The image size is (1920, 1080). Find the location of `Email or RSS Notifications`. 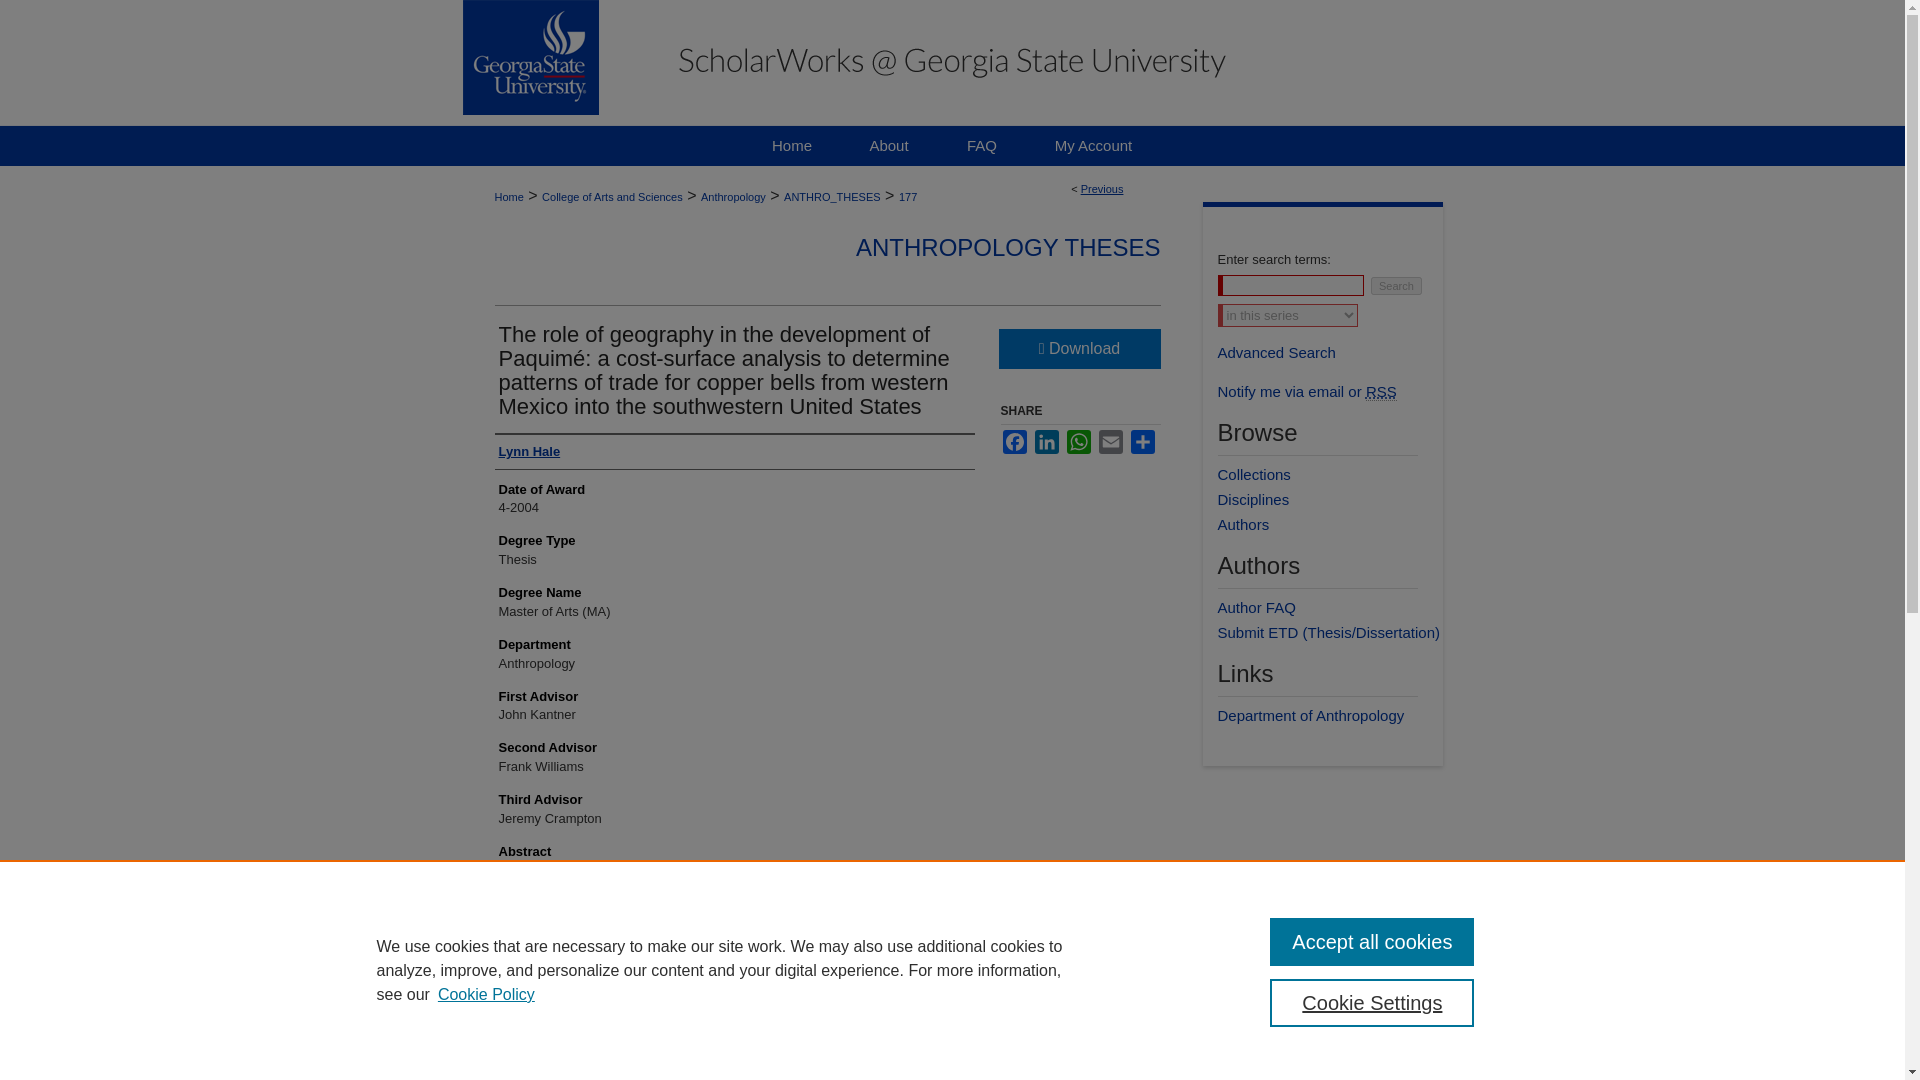

Email or RSS Notifications is located at coordinates (1330, 391).